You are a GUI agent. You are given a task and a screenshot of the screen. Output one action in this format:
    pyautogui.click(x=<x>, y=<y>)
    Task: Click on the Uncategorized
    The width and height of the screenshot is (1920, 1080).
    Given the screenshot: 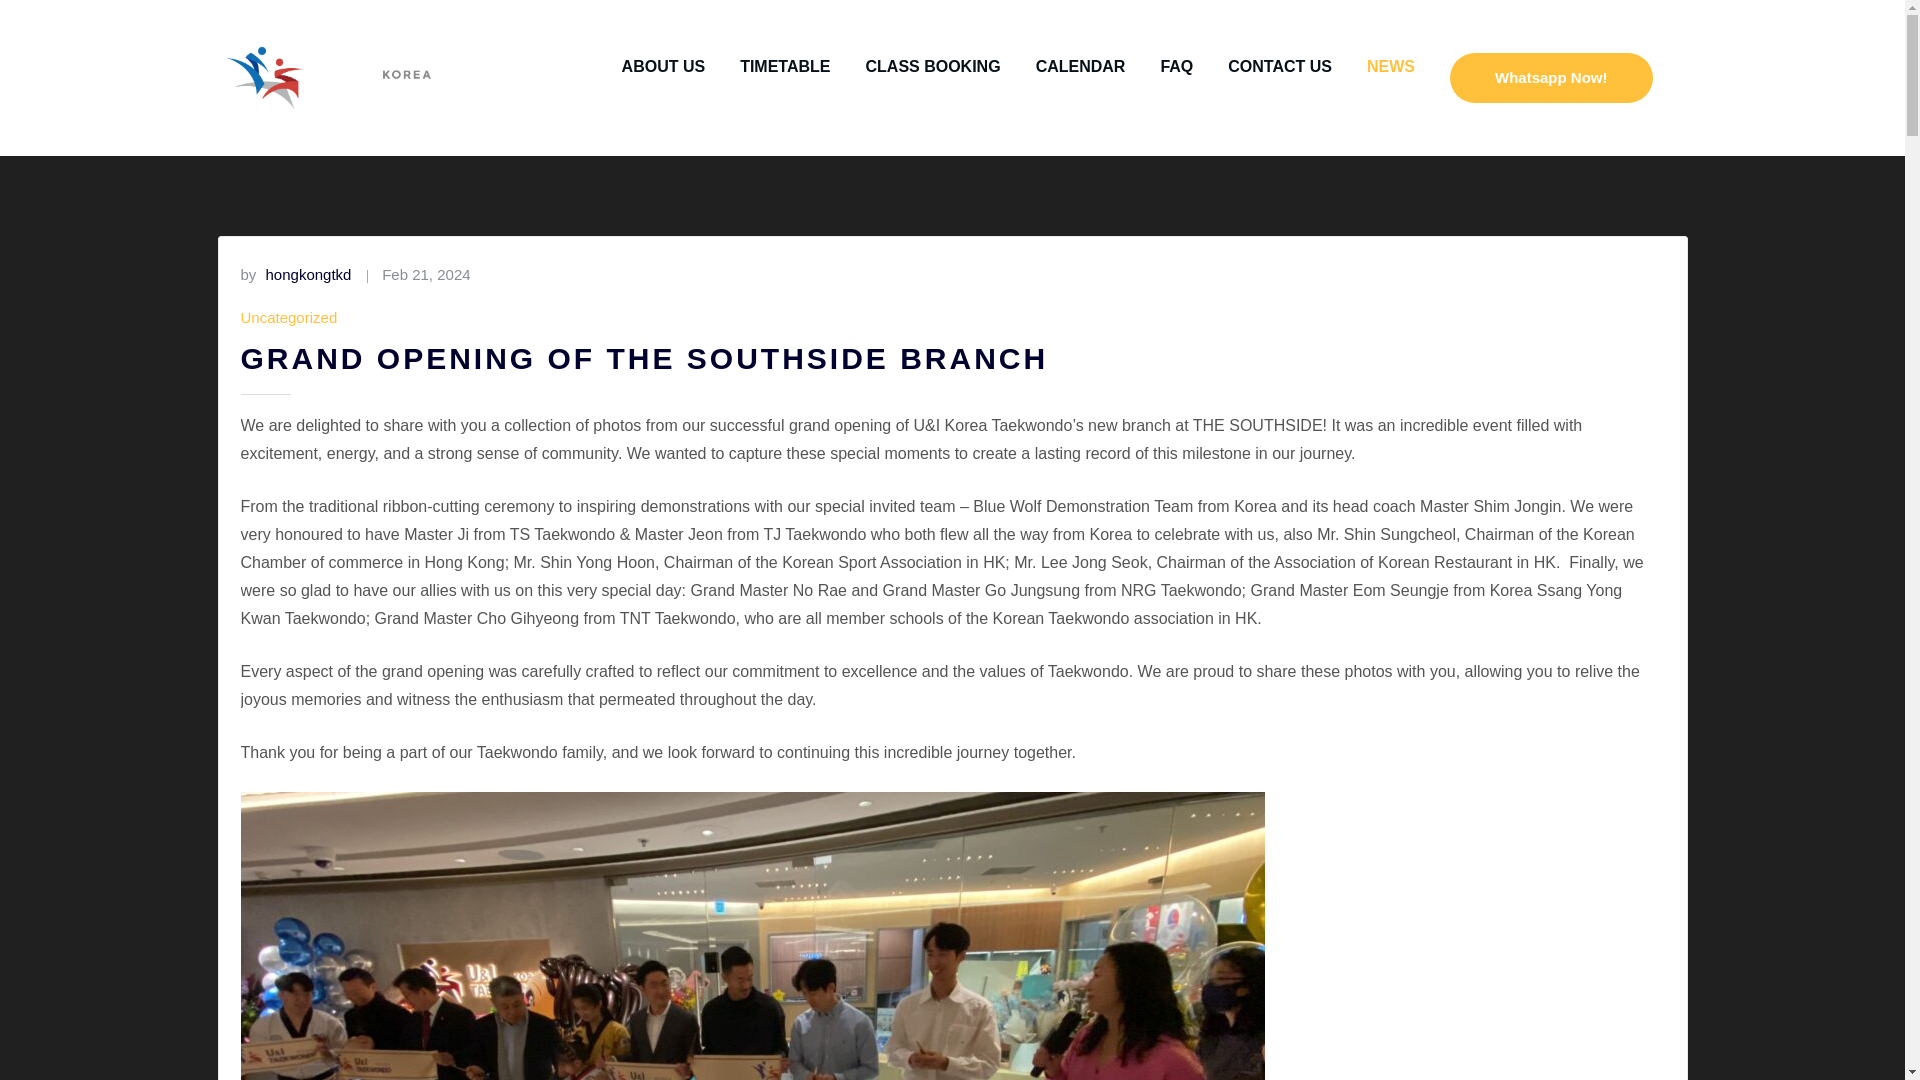 What is the action you would take?
    pyautogui.click(x=288, y=317)
    